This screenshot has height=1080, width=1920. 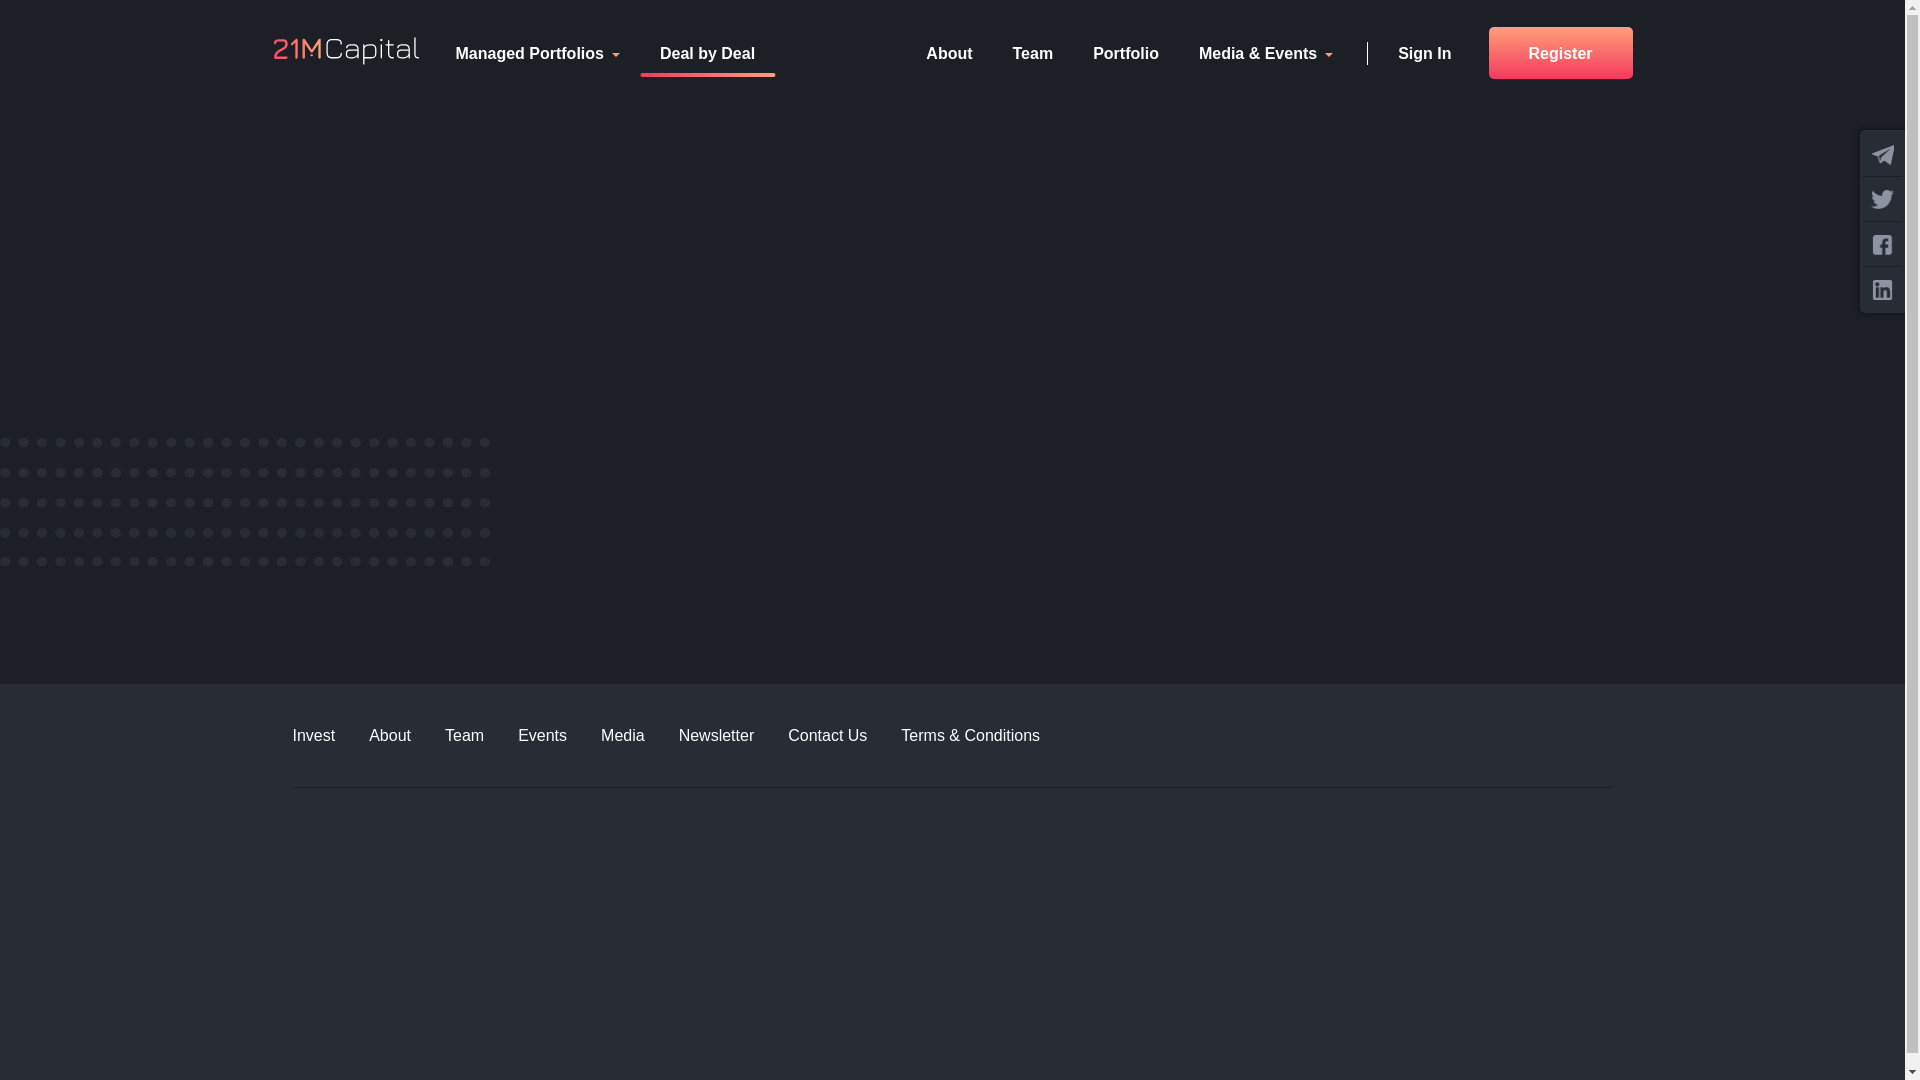 What do you see at coordinates (330, 736) in the screenshot?
I see `Invest` at bounding box center [330, 736].